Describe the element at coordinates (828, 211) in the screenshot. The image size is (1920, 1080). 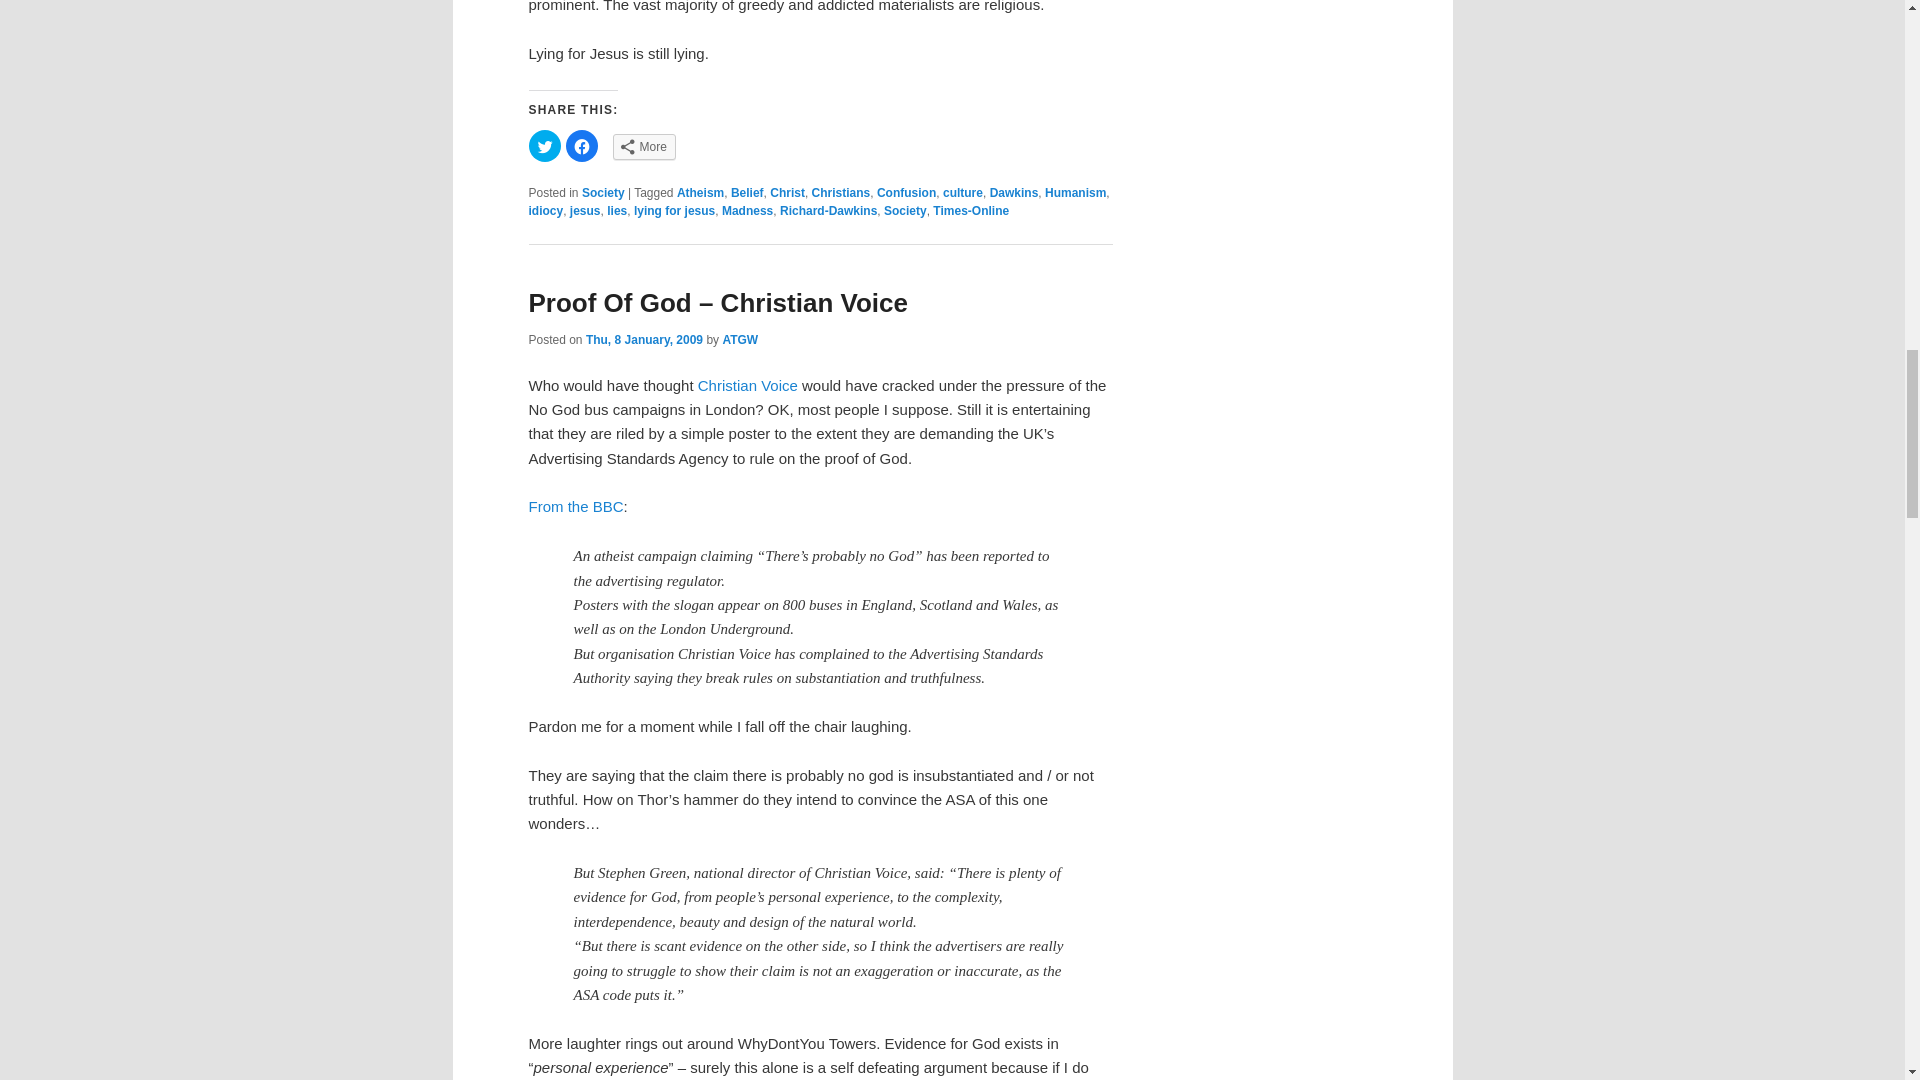
I see `Richard-Dawkins` at that location.